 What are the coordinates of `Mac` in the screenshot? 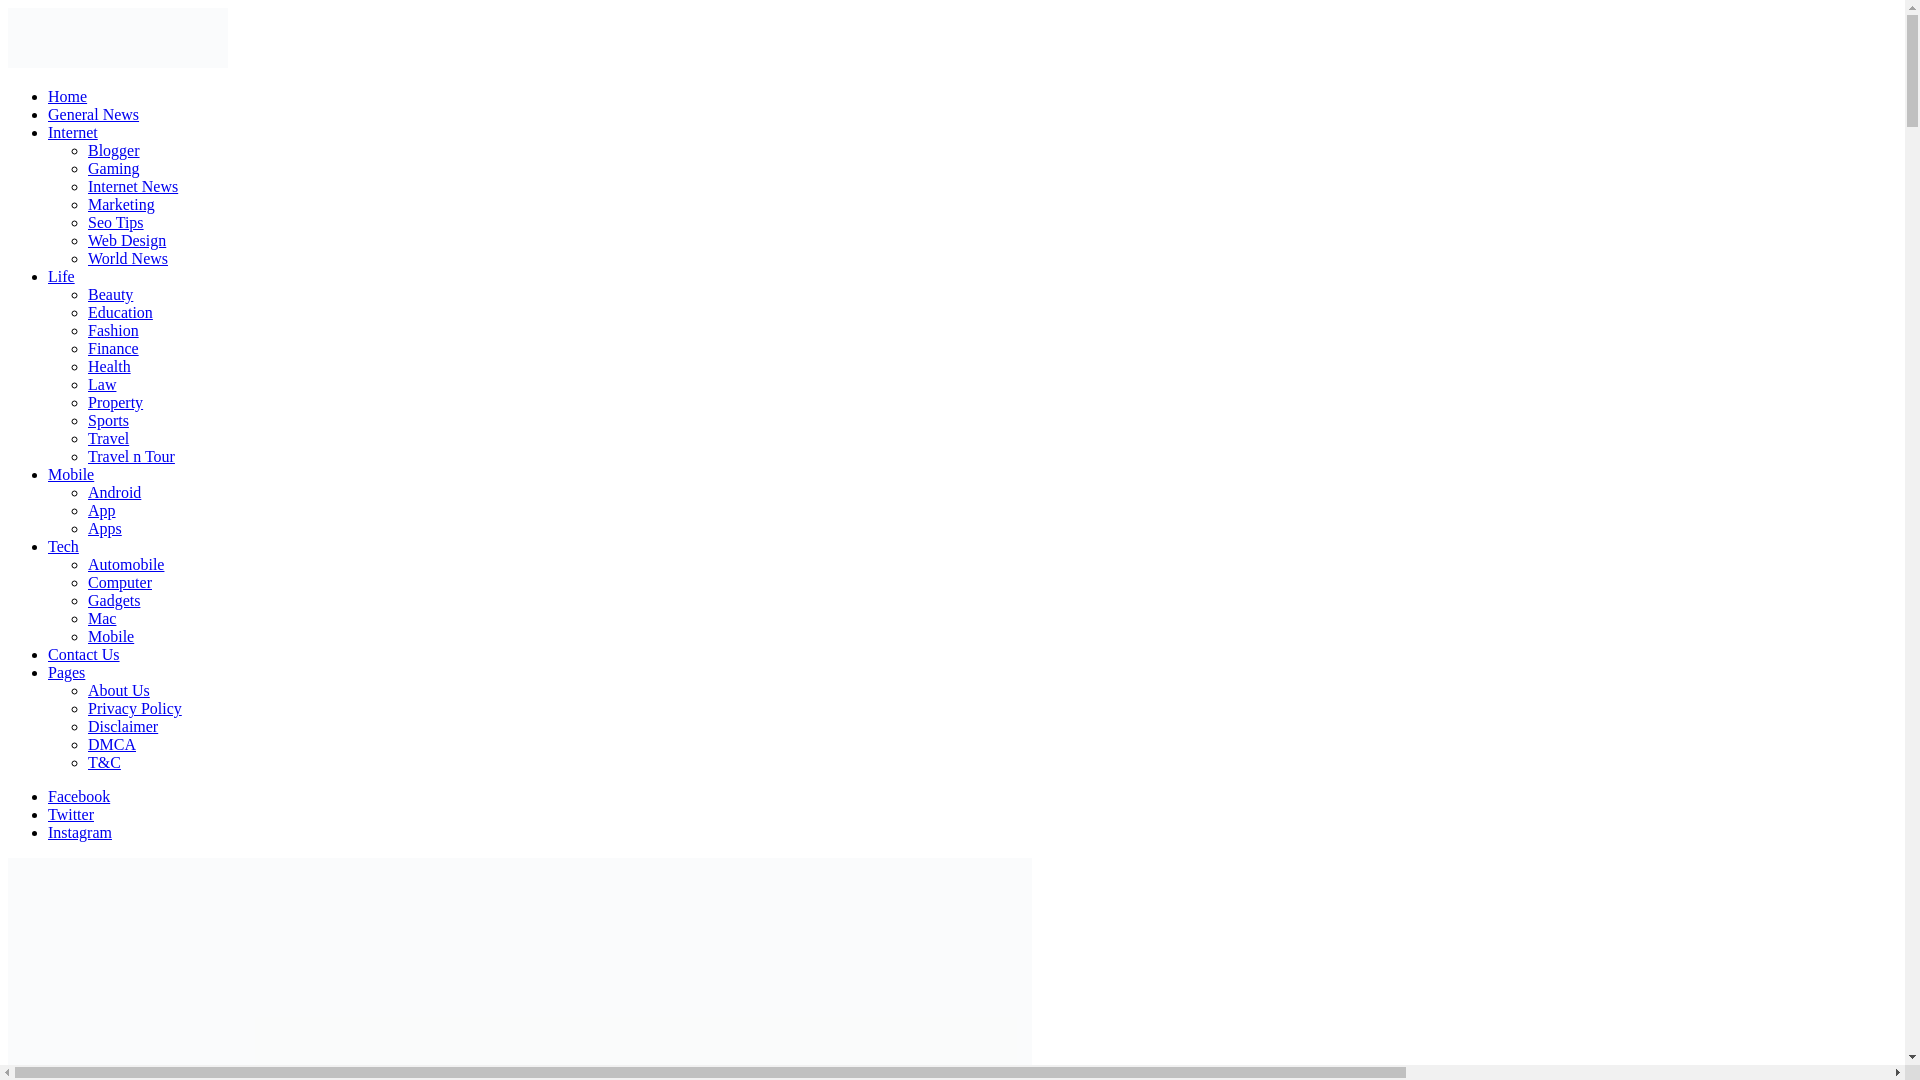 It's located at (102, 618).